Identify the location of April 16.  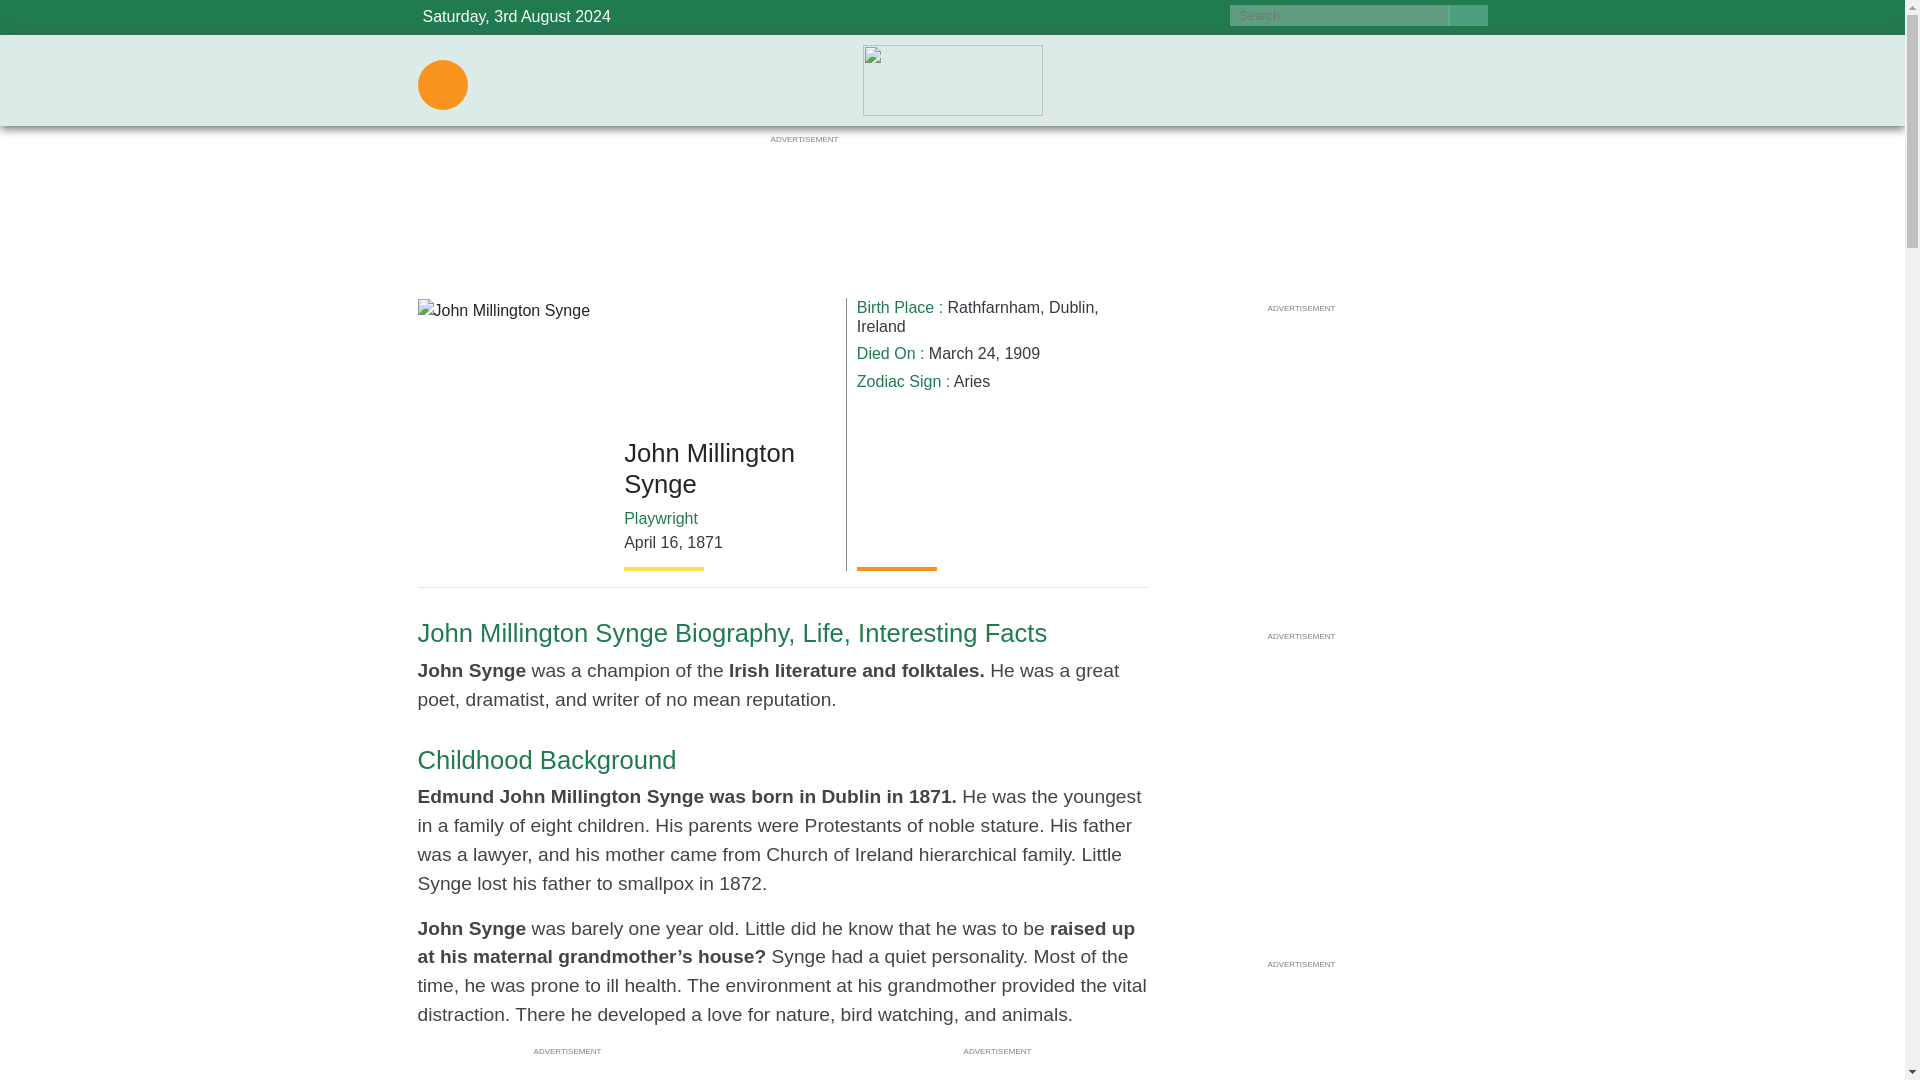
(650, 542).